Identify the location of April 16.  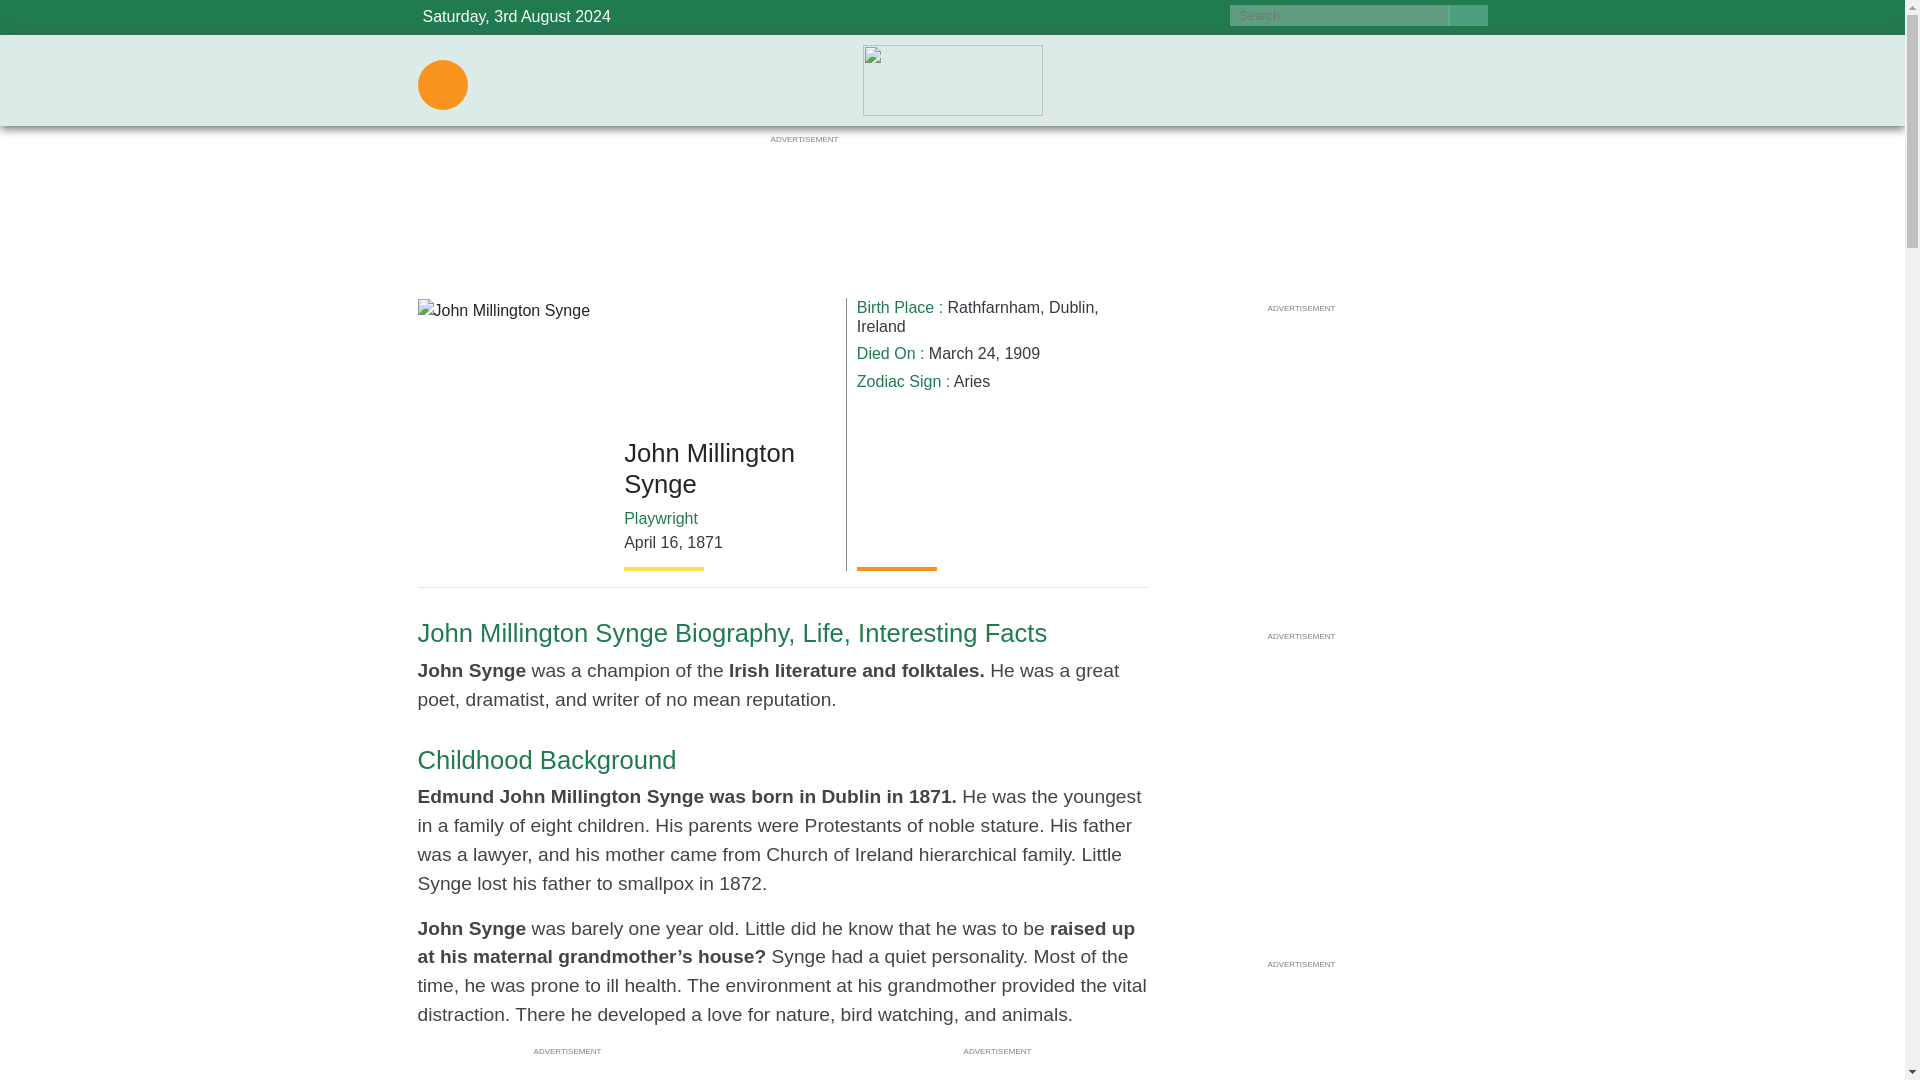
(650, 542).